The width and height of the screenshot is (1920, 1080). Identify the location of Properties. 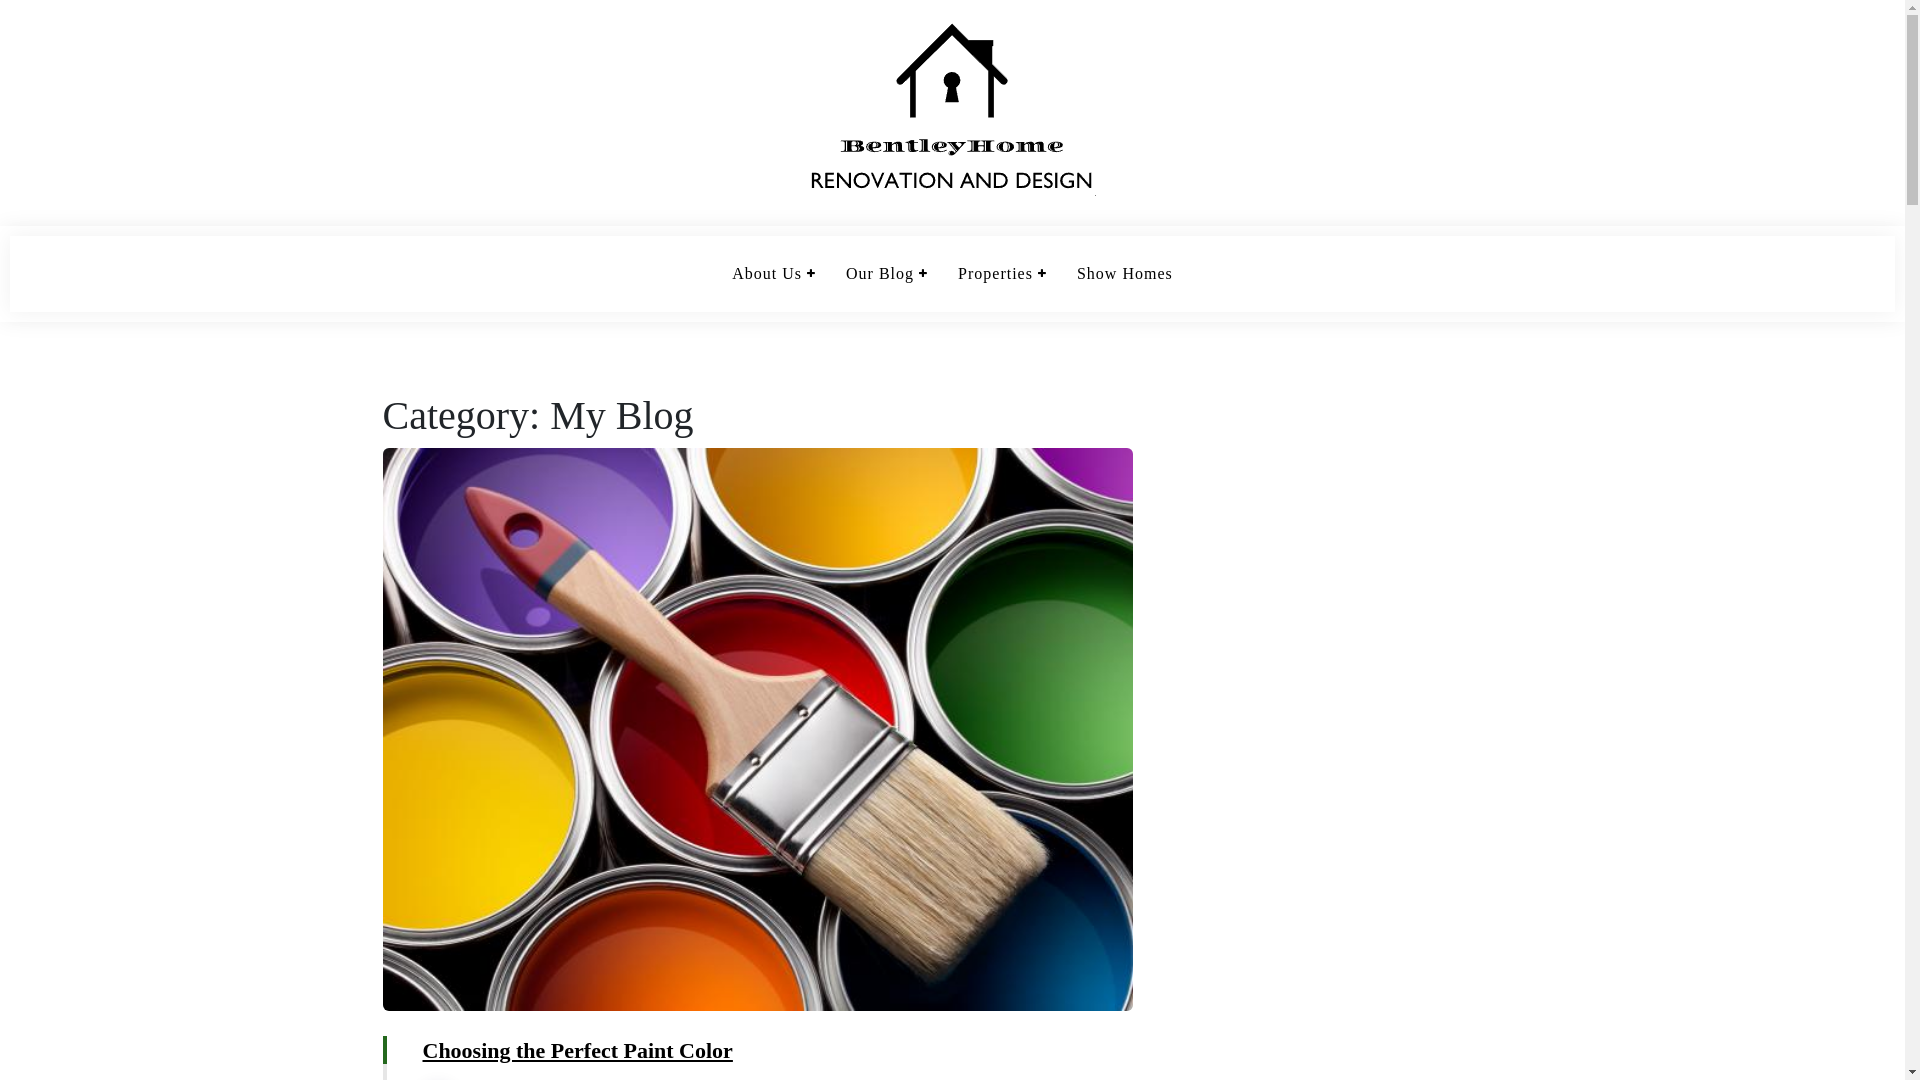
(996, 274).